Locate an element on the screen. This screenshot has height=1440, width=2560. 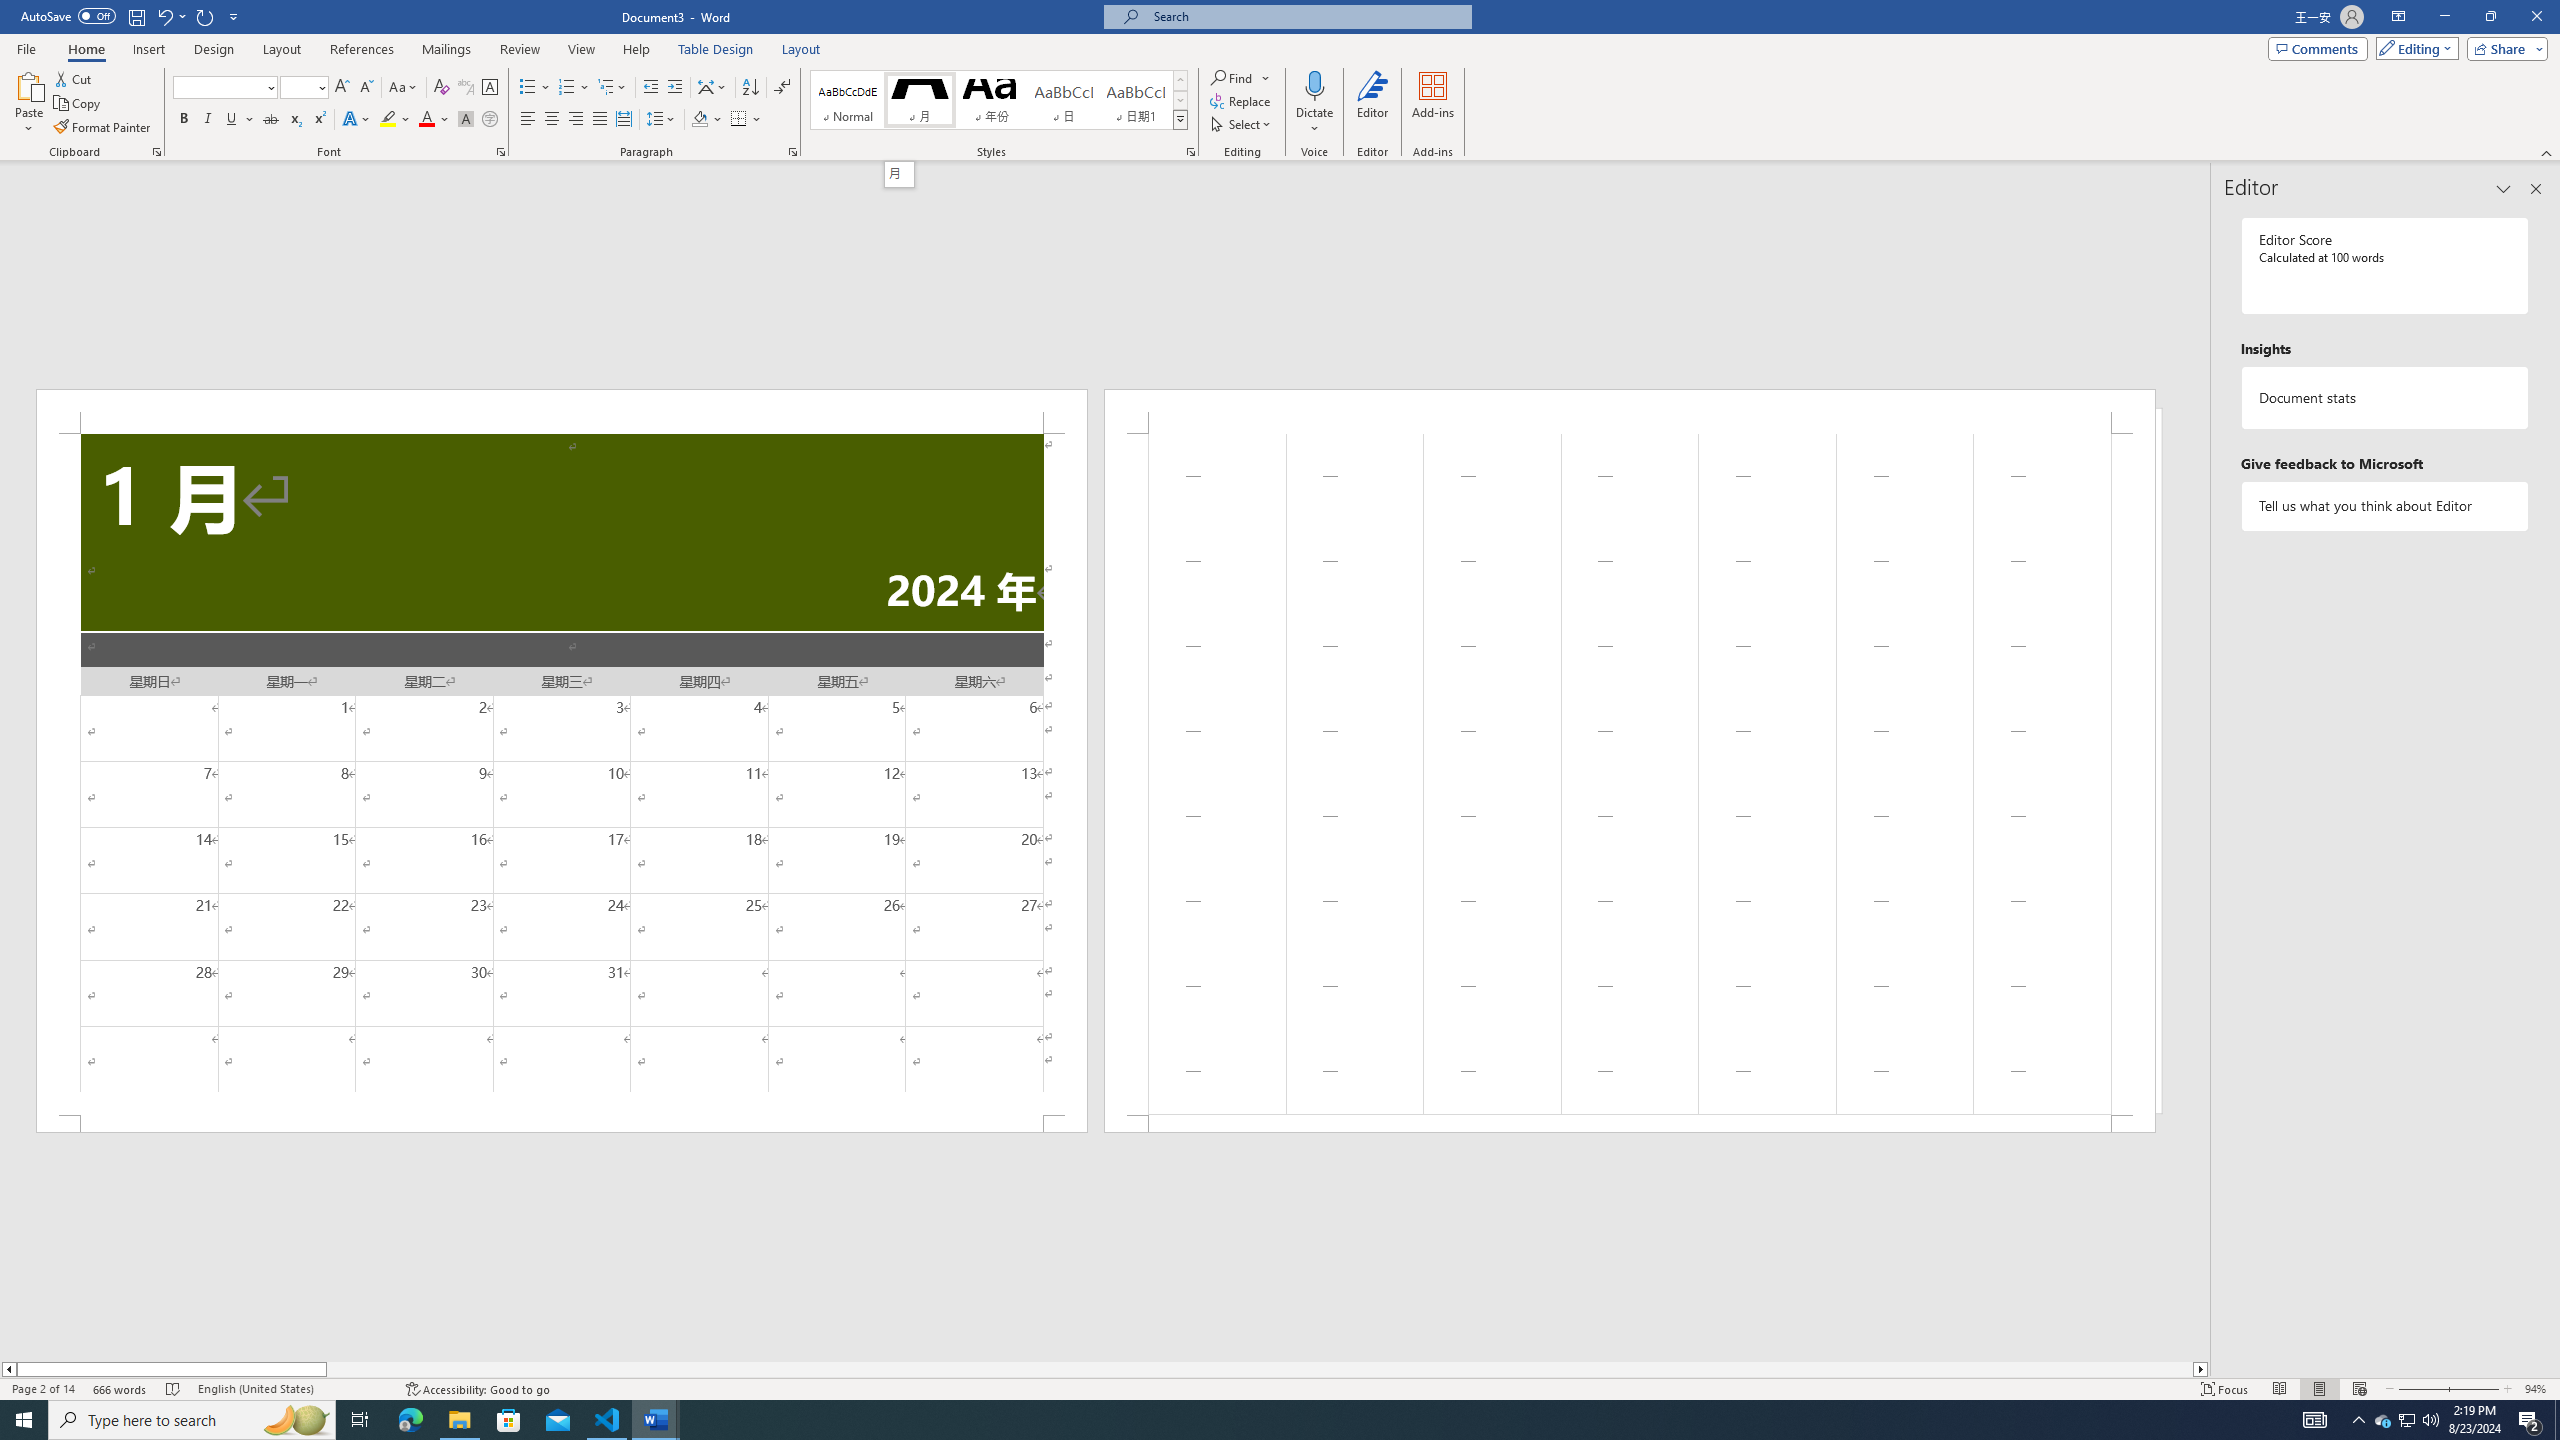
Line and Paragraph Spacing is located at coordinates (662, 120).